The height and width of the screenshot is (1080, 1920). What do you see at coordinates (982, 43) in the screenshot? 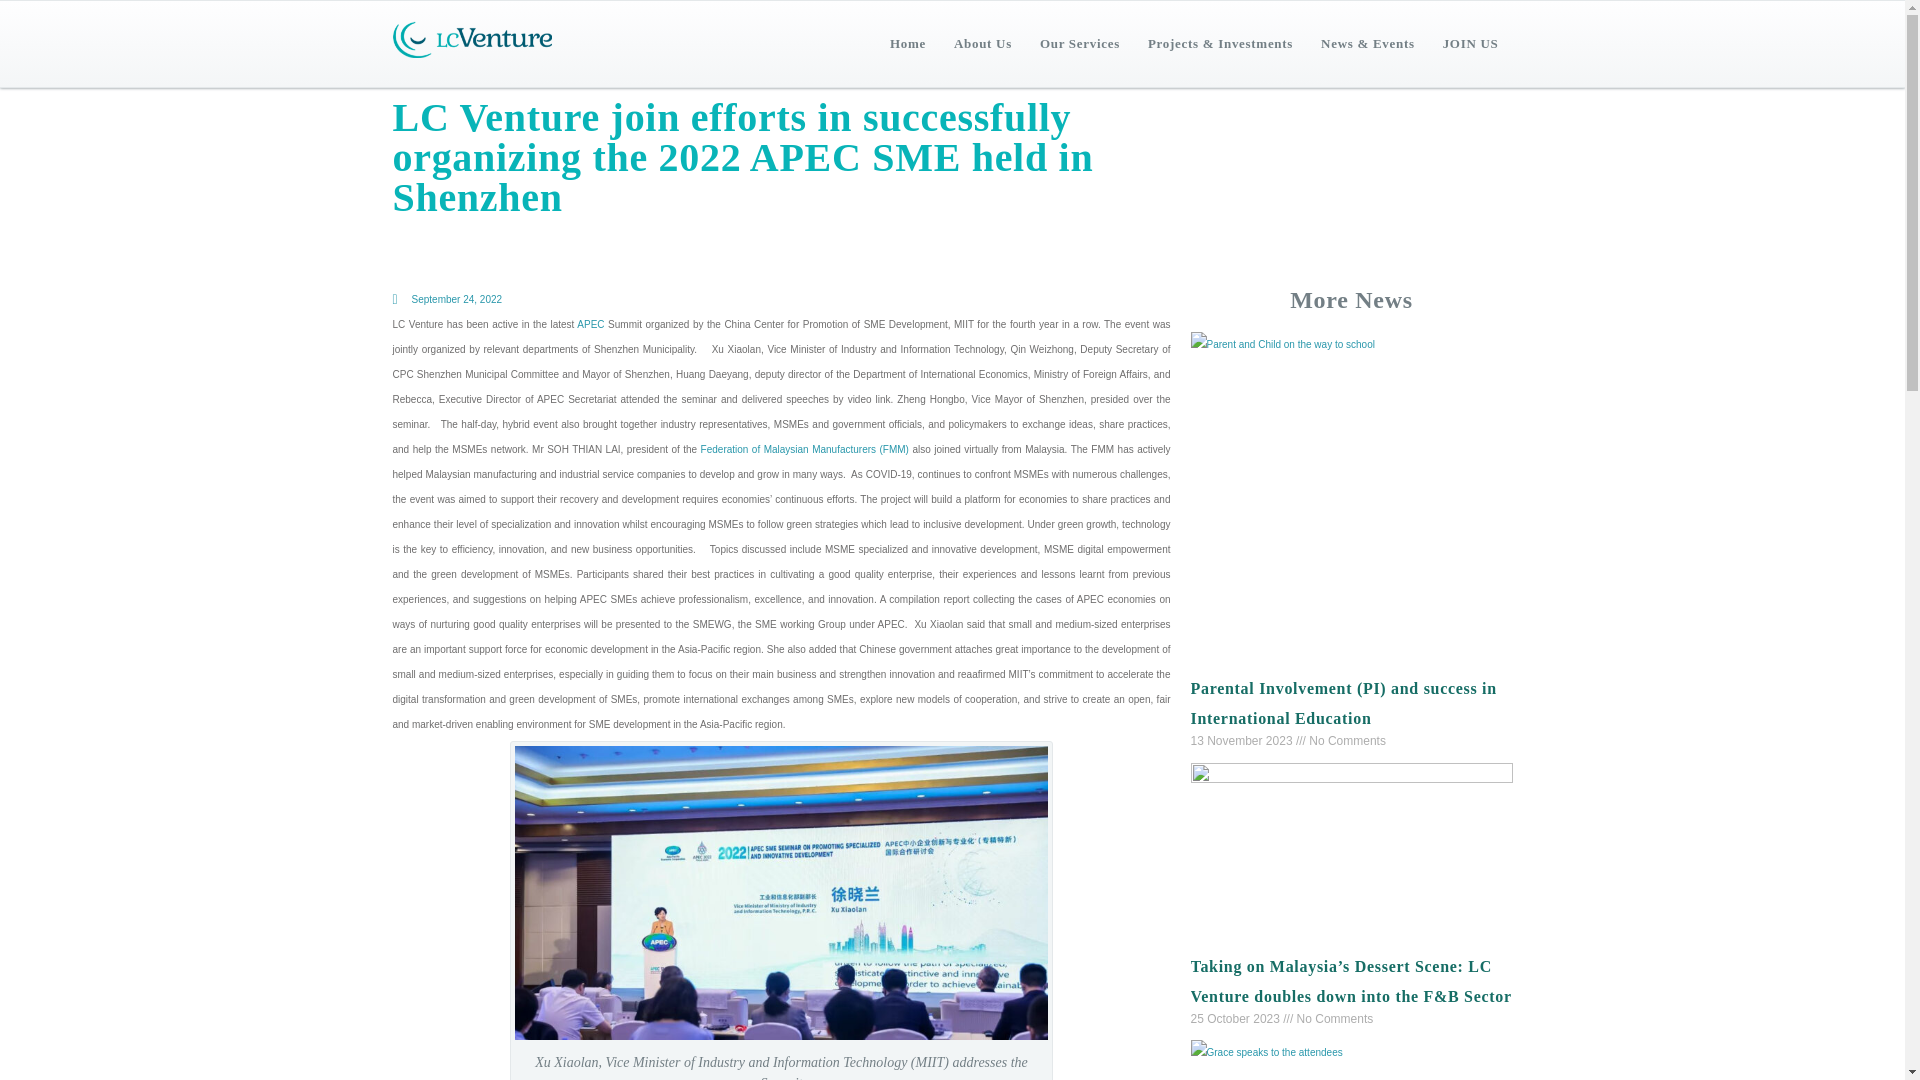
I see `About Us` at bounding box center [982, 43].